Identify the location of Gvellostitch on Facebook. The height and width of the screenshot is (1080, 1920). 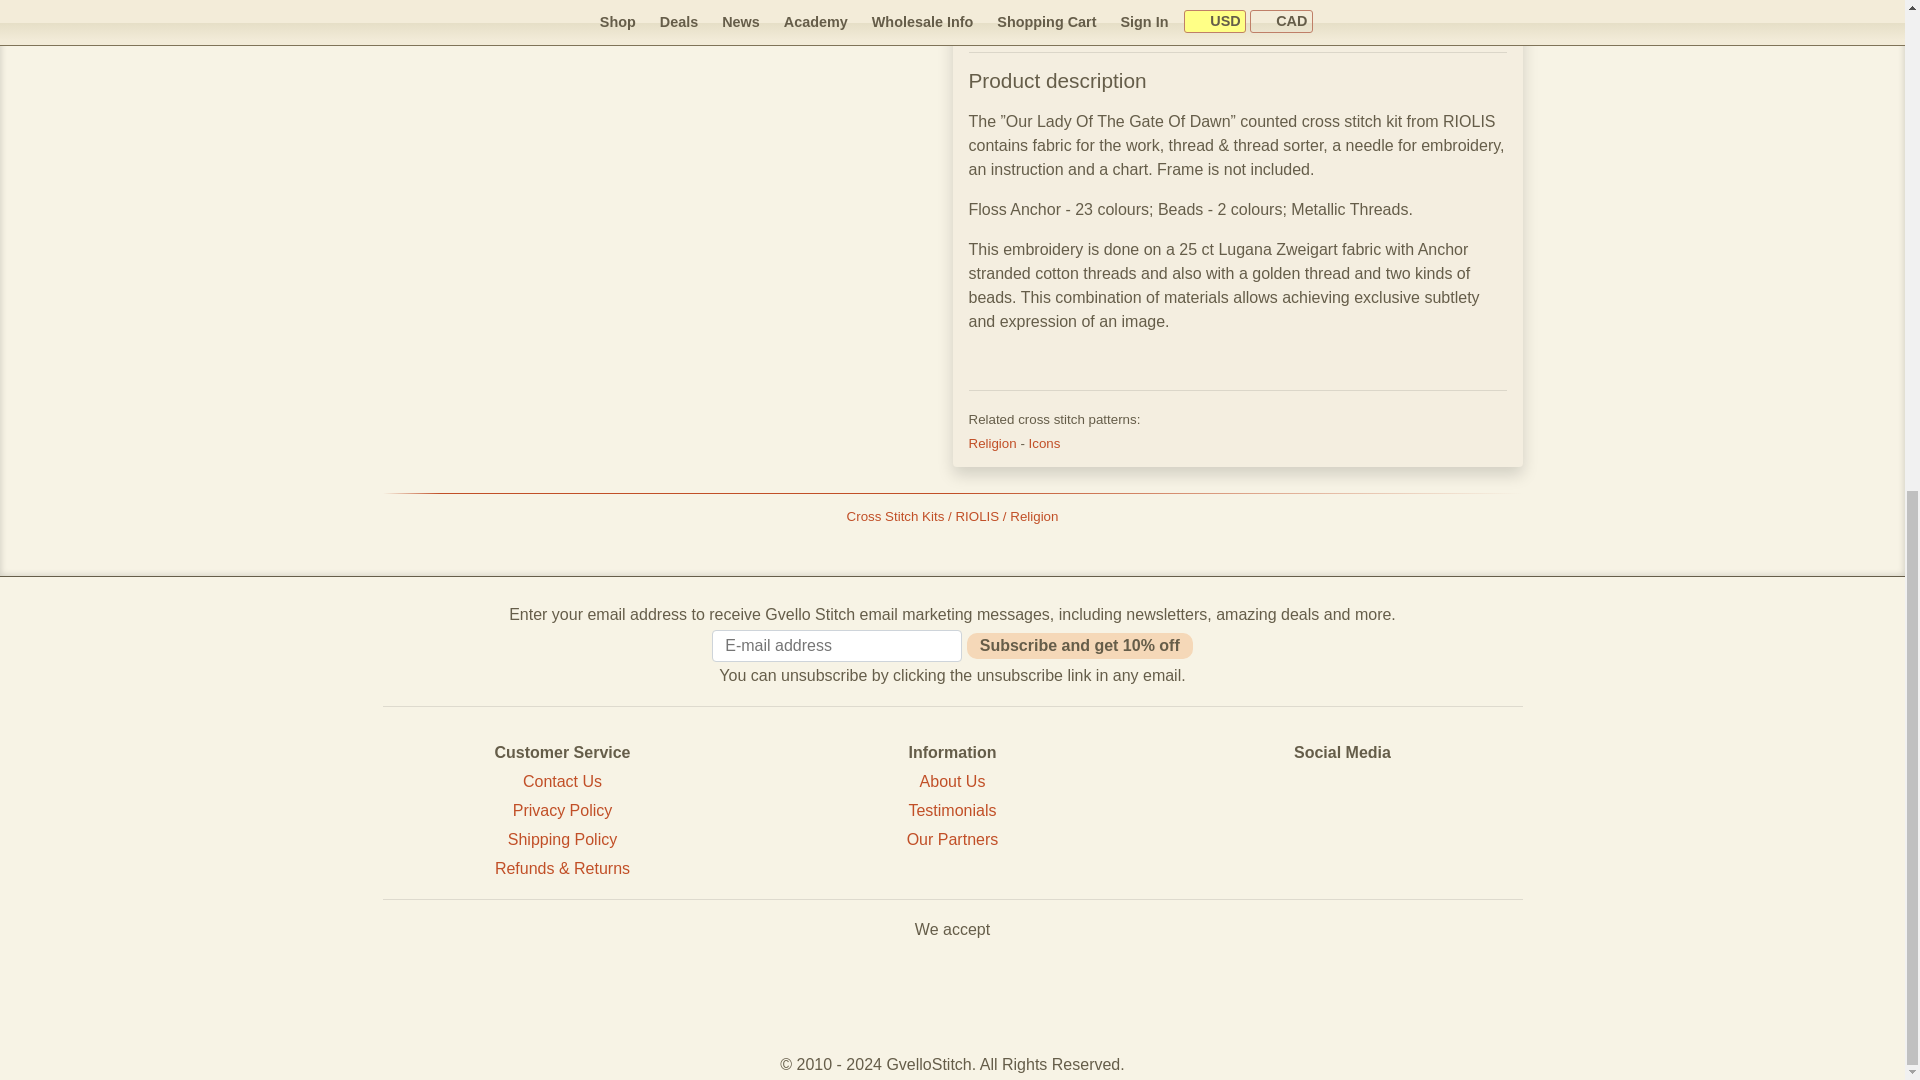
(1274, 826).